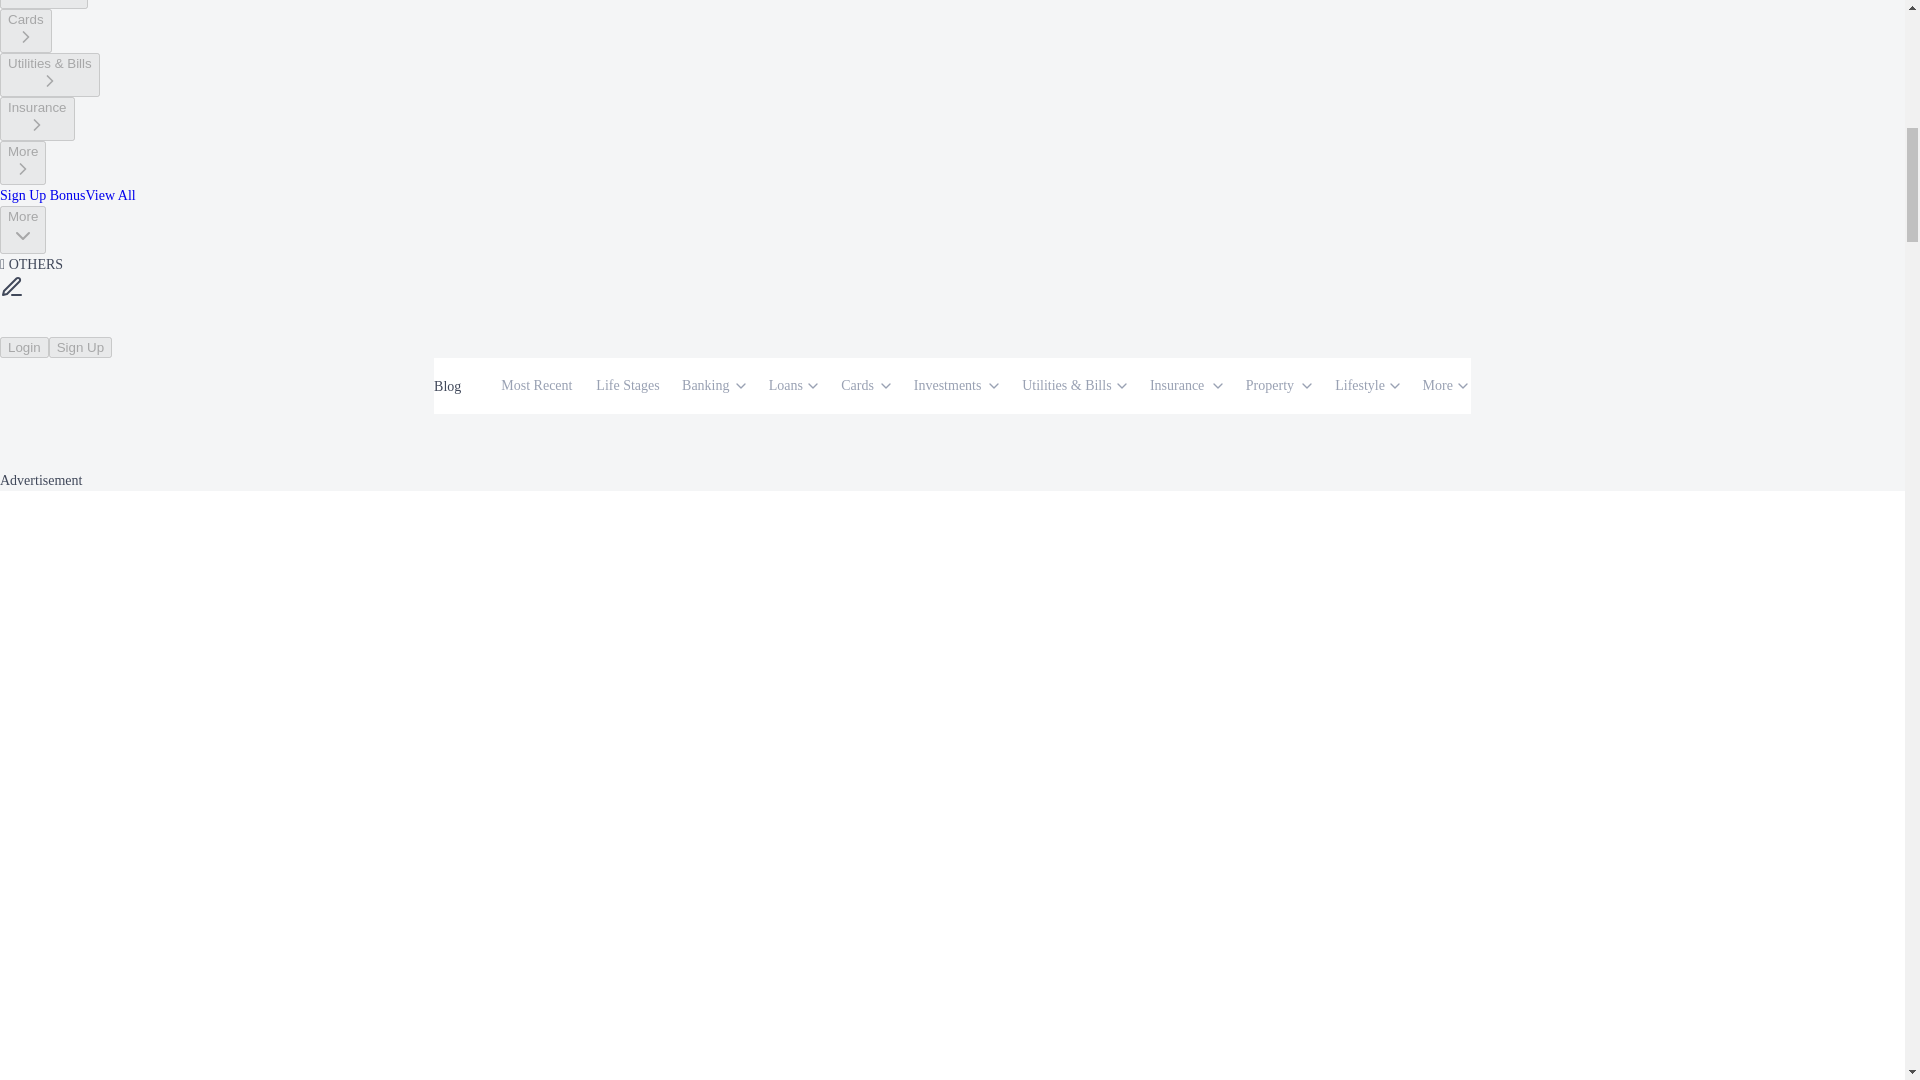 This screenshot has height=1080, width=1920. Describe the element at coordinates (44, 4) in the screenshot. I see `Investments` at that location.